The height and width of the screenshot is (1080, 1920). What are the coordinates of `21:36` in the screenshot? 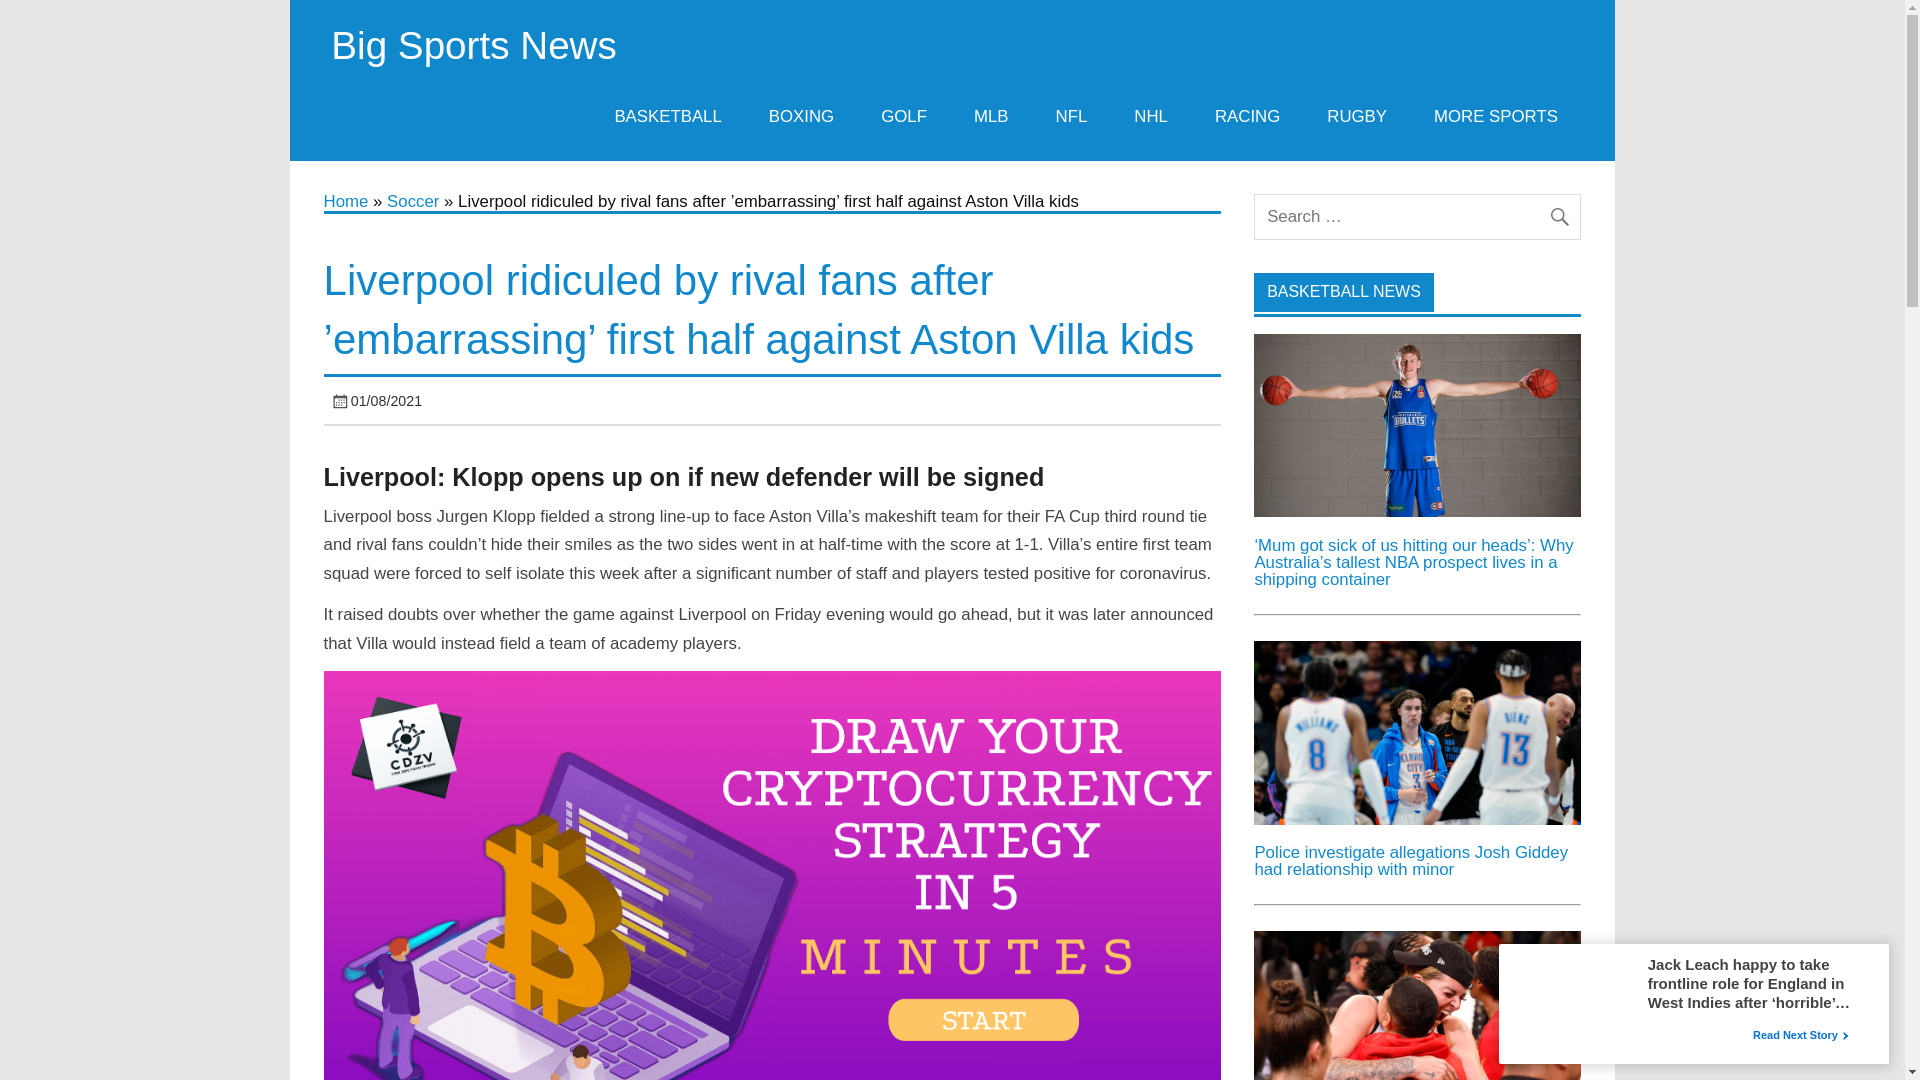 It's located at (386, 401).